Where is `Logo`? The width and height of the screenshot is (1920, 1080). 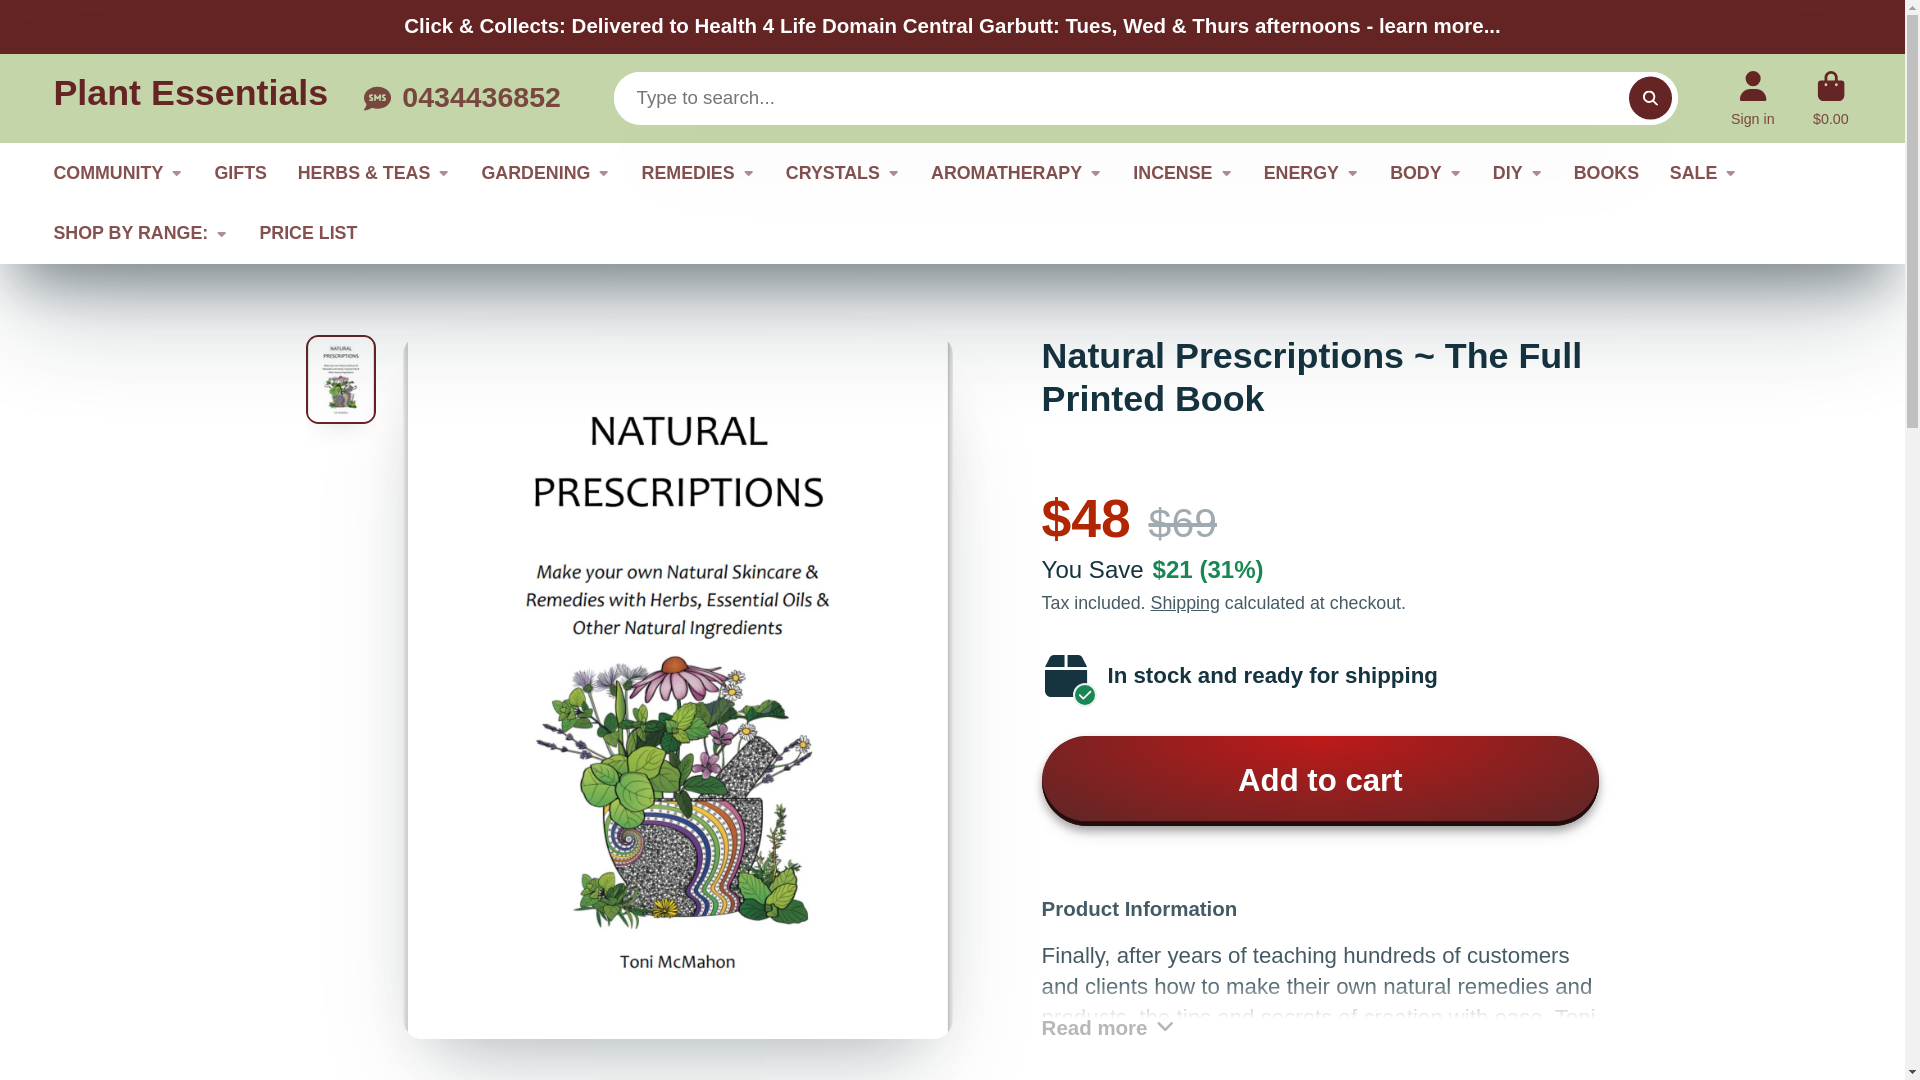 Logo is located at coordinates (190, 98).